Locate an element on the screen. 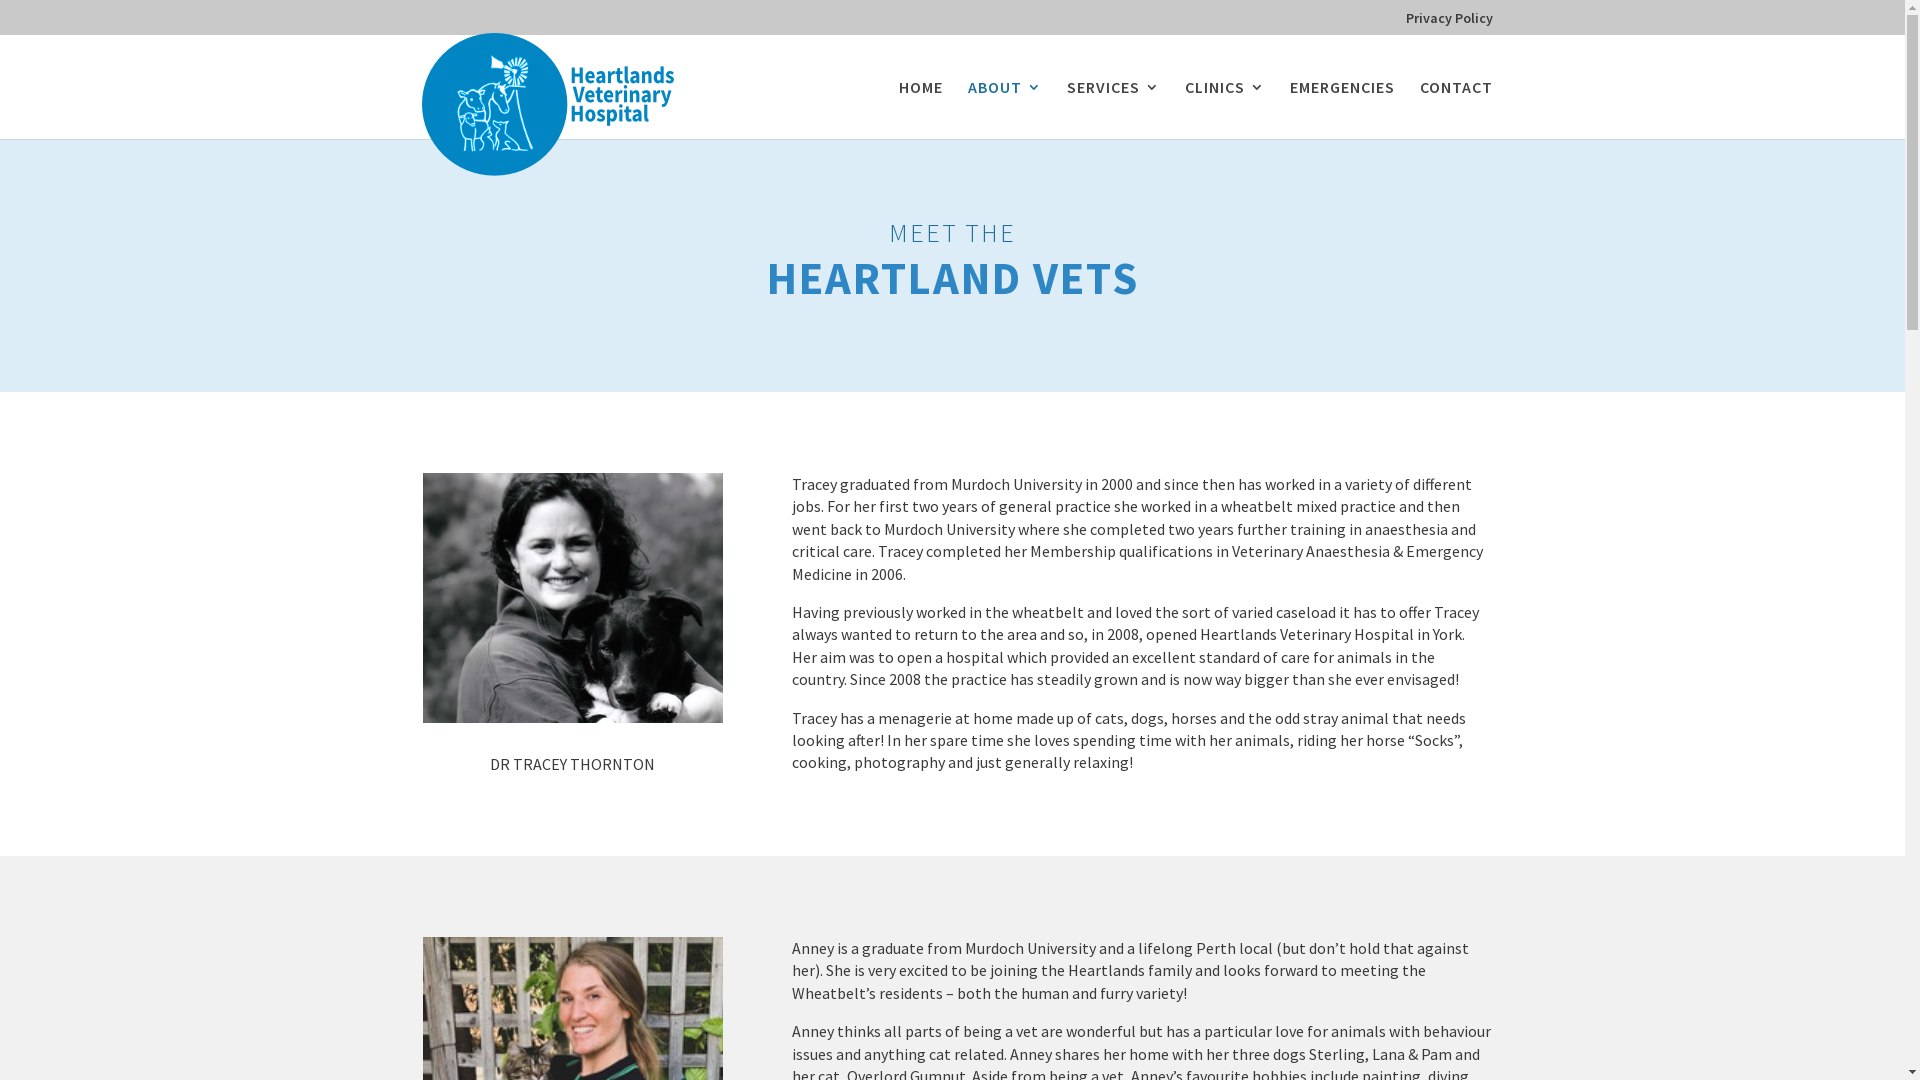 The image size is (1920, 1080). EMERGENCIES is located at coordinates (1342, 110).